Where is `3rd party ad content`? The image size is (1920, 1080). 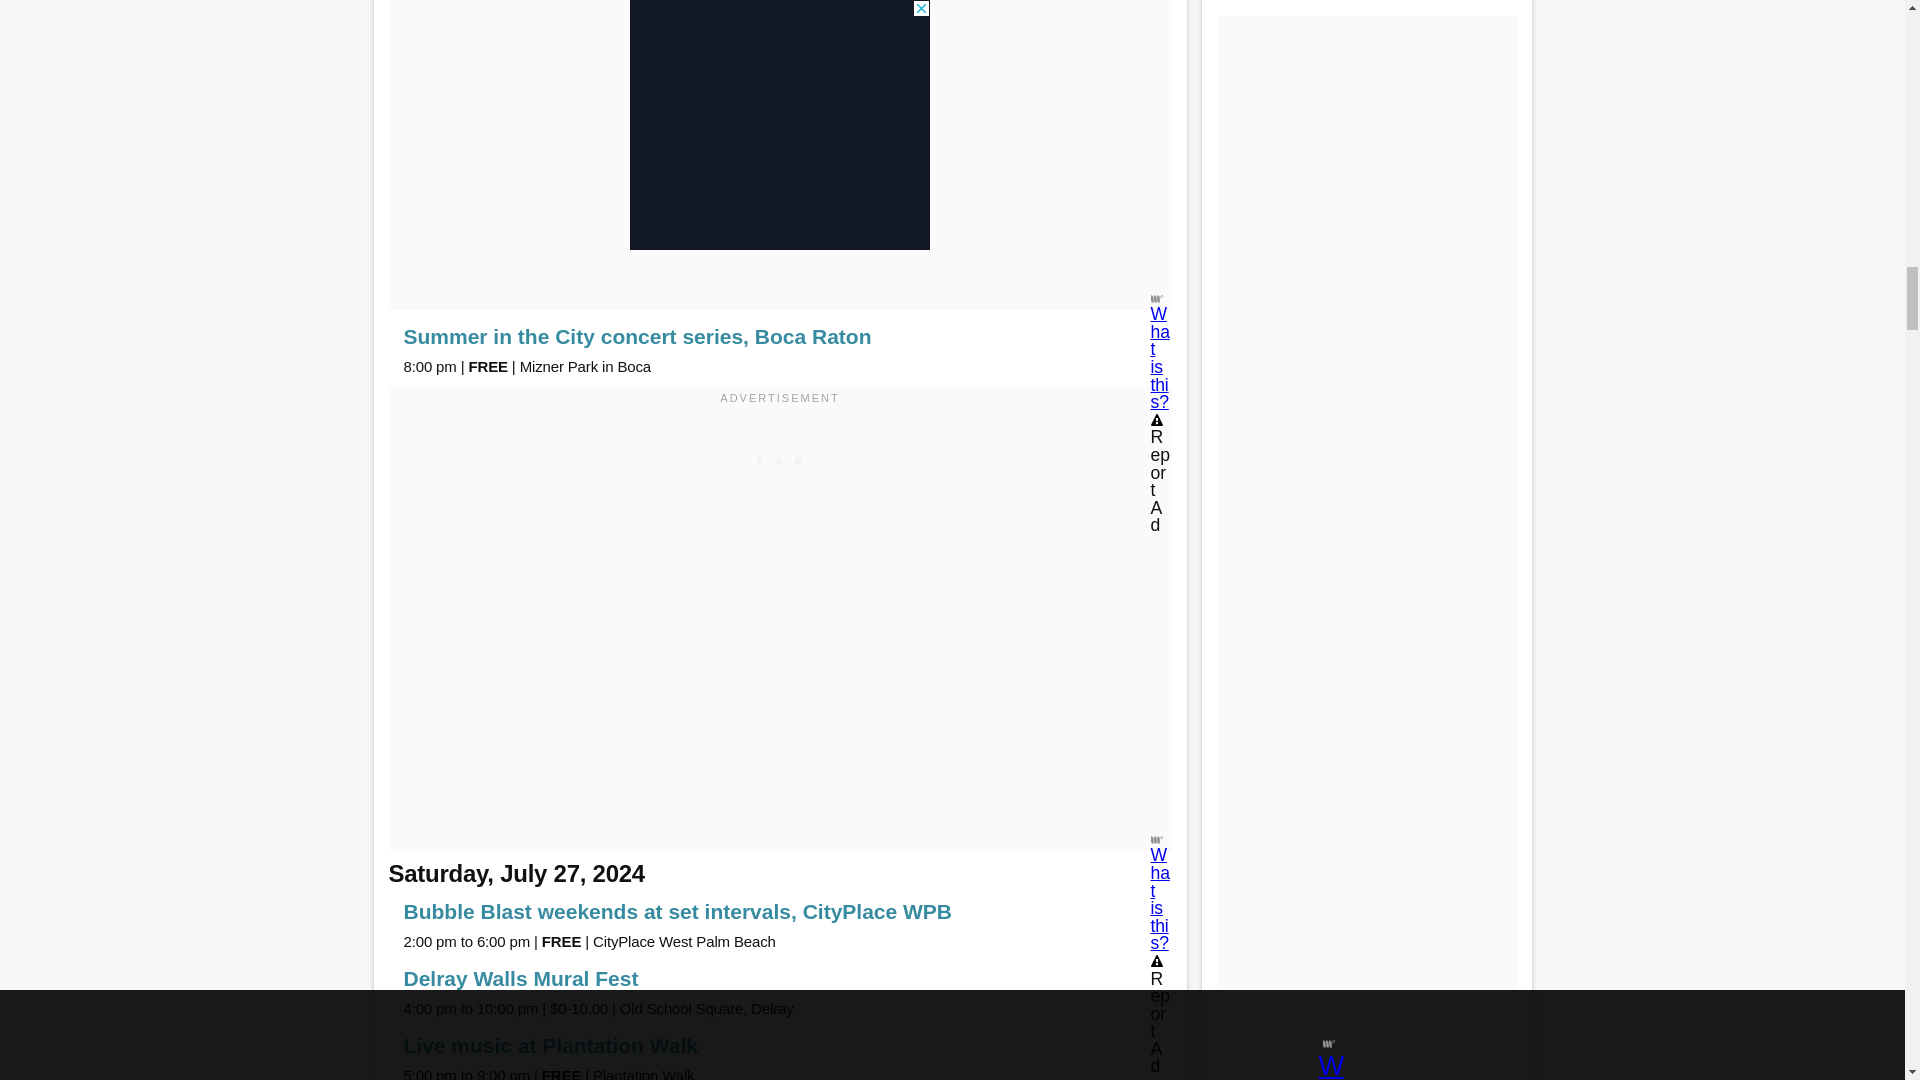 3rd party ad content is located at coordinates (780, 456).